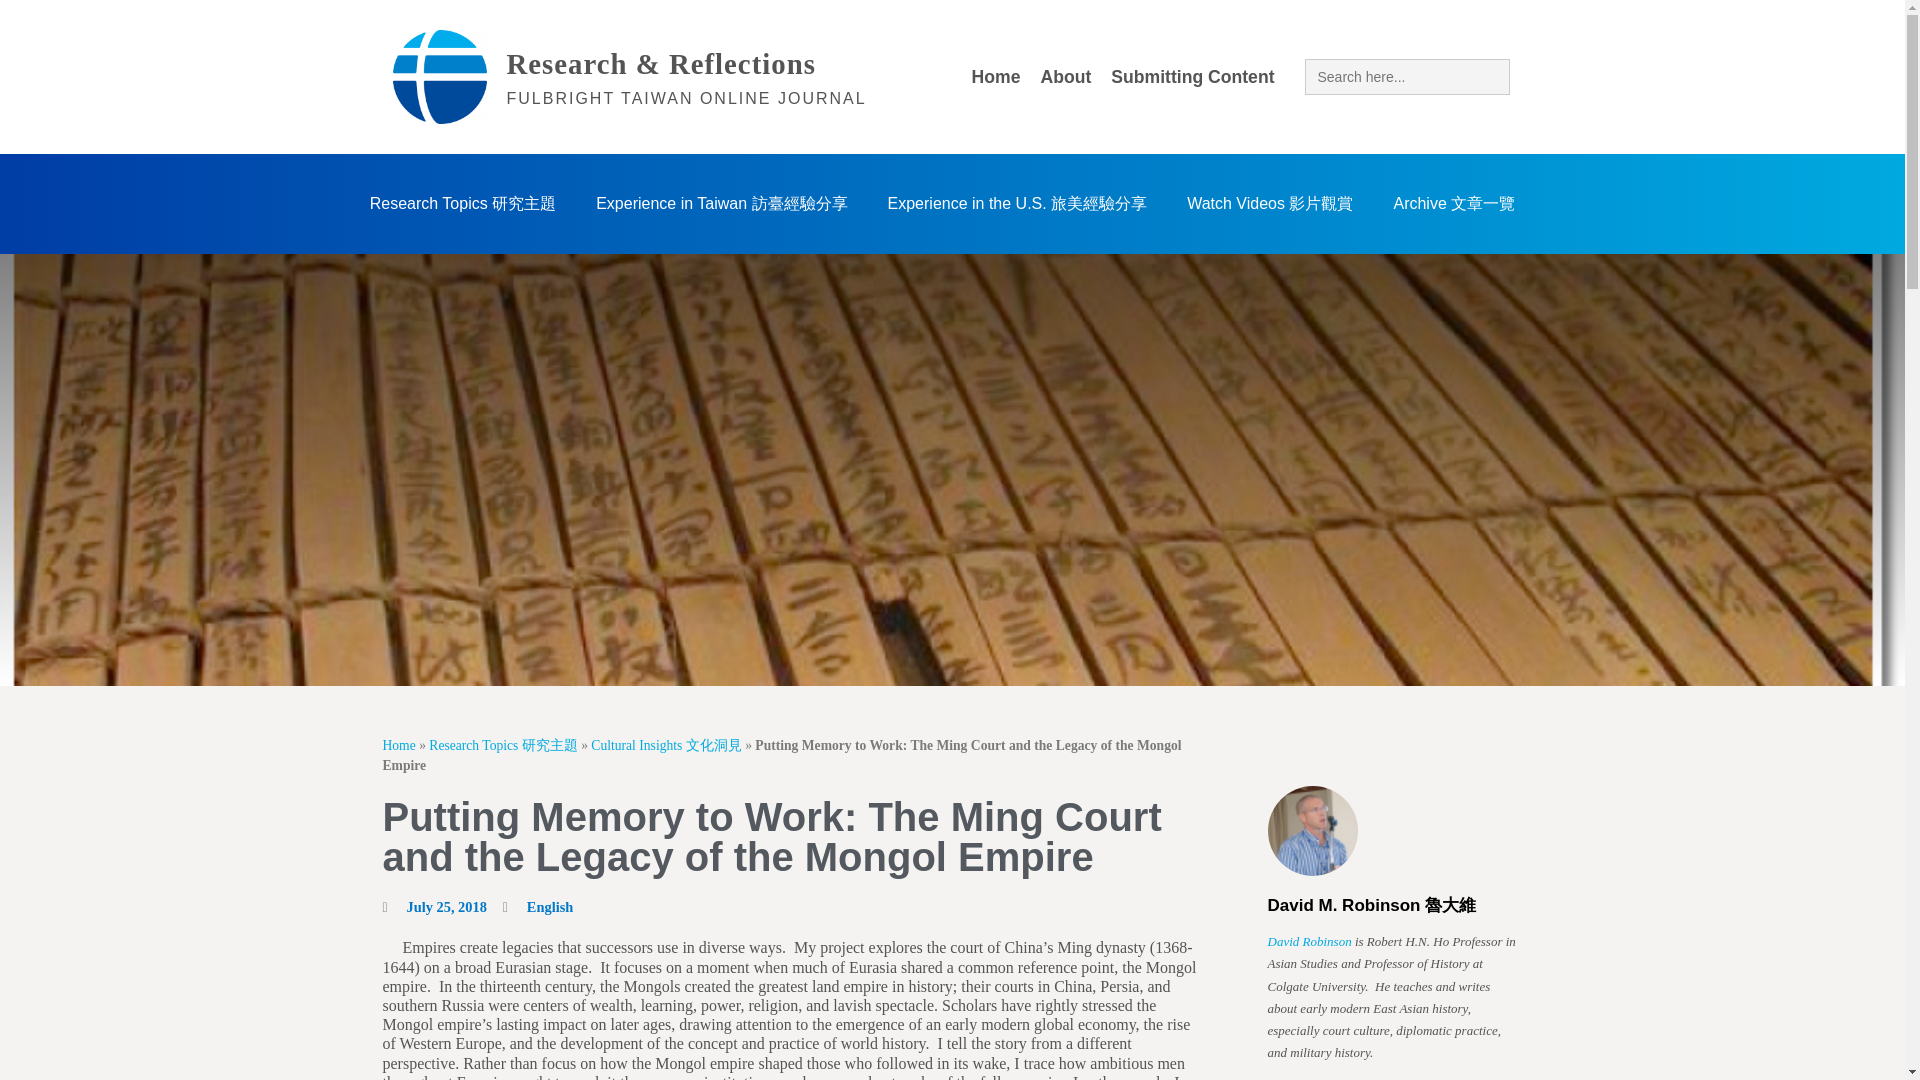 The height and width of the screenshot is (1080, 1920). I want to click on About, so click(1064, 76).